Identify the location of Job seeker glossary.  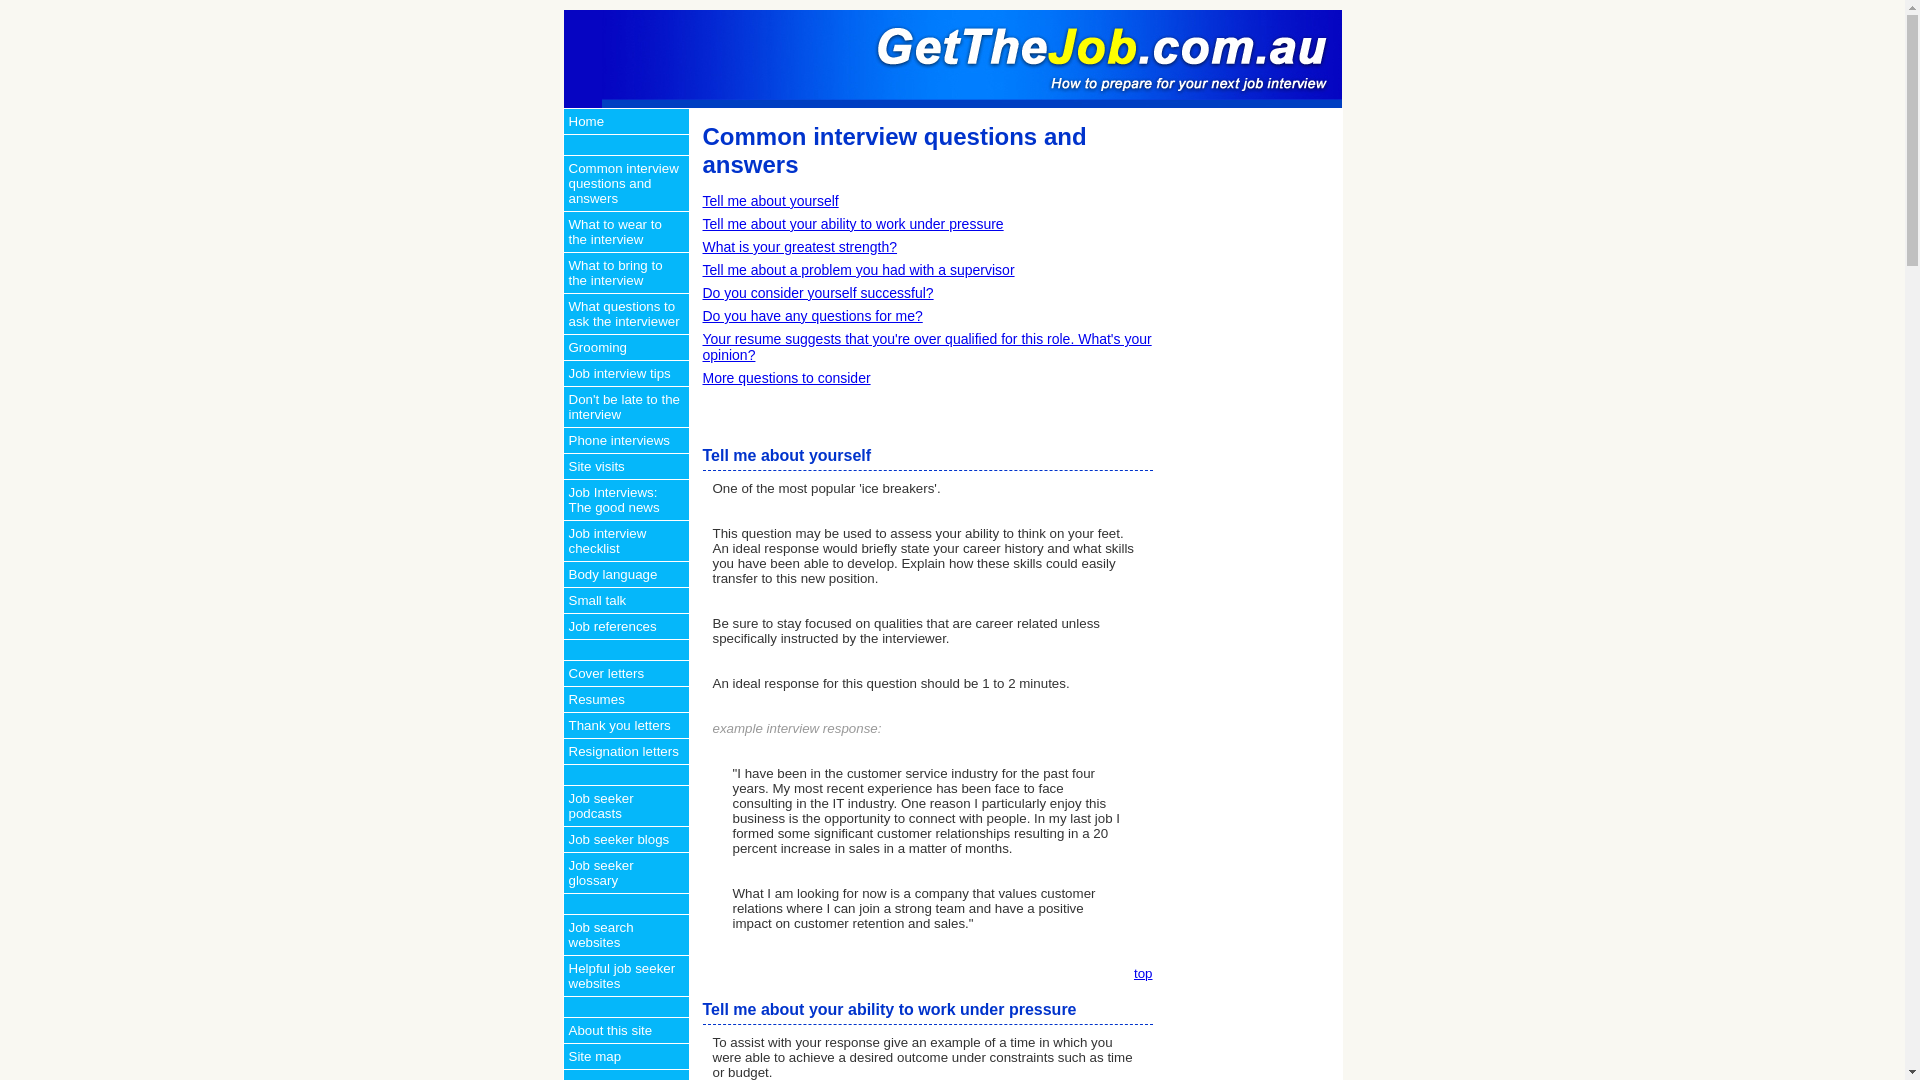
(626, 872).